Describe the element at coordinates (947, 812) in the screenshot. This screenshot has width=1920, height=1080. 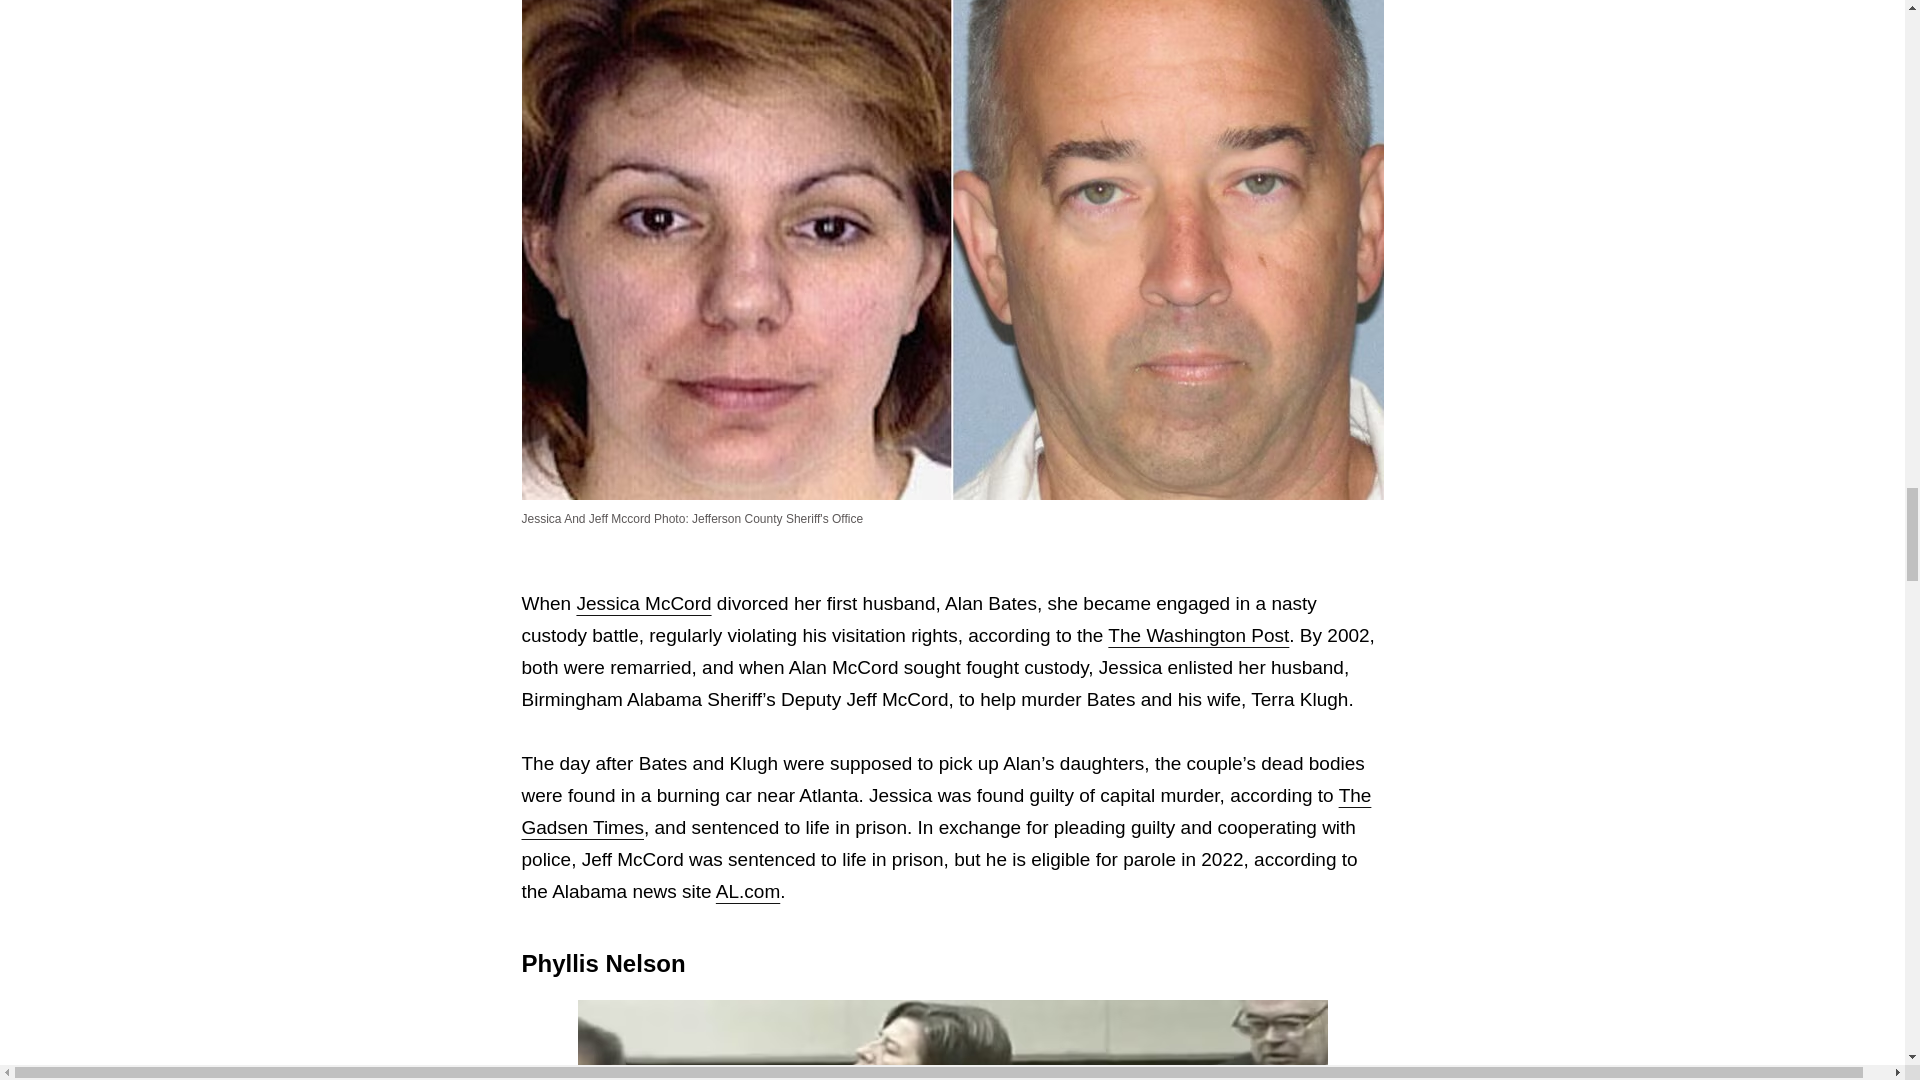
I see `The Gadsen Times` at that location.